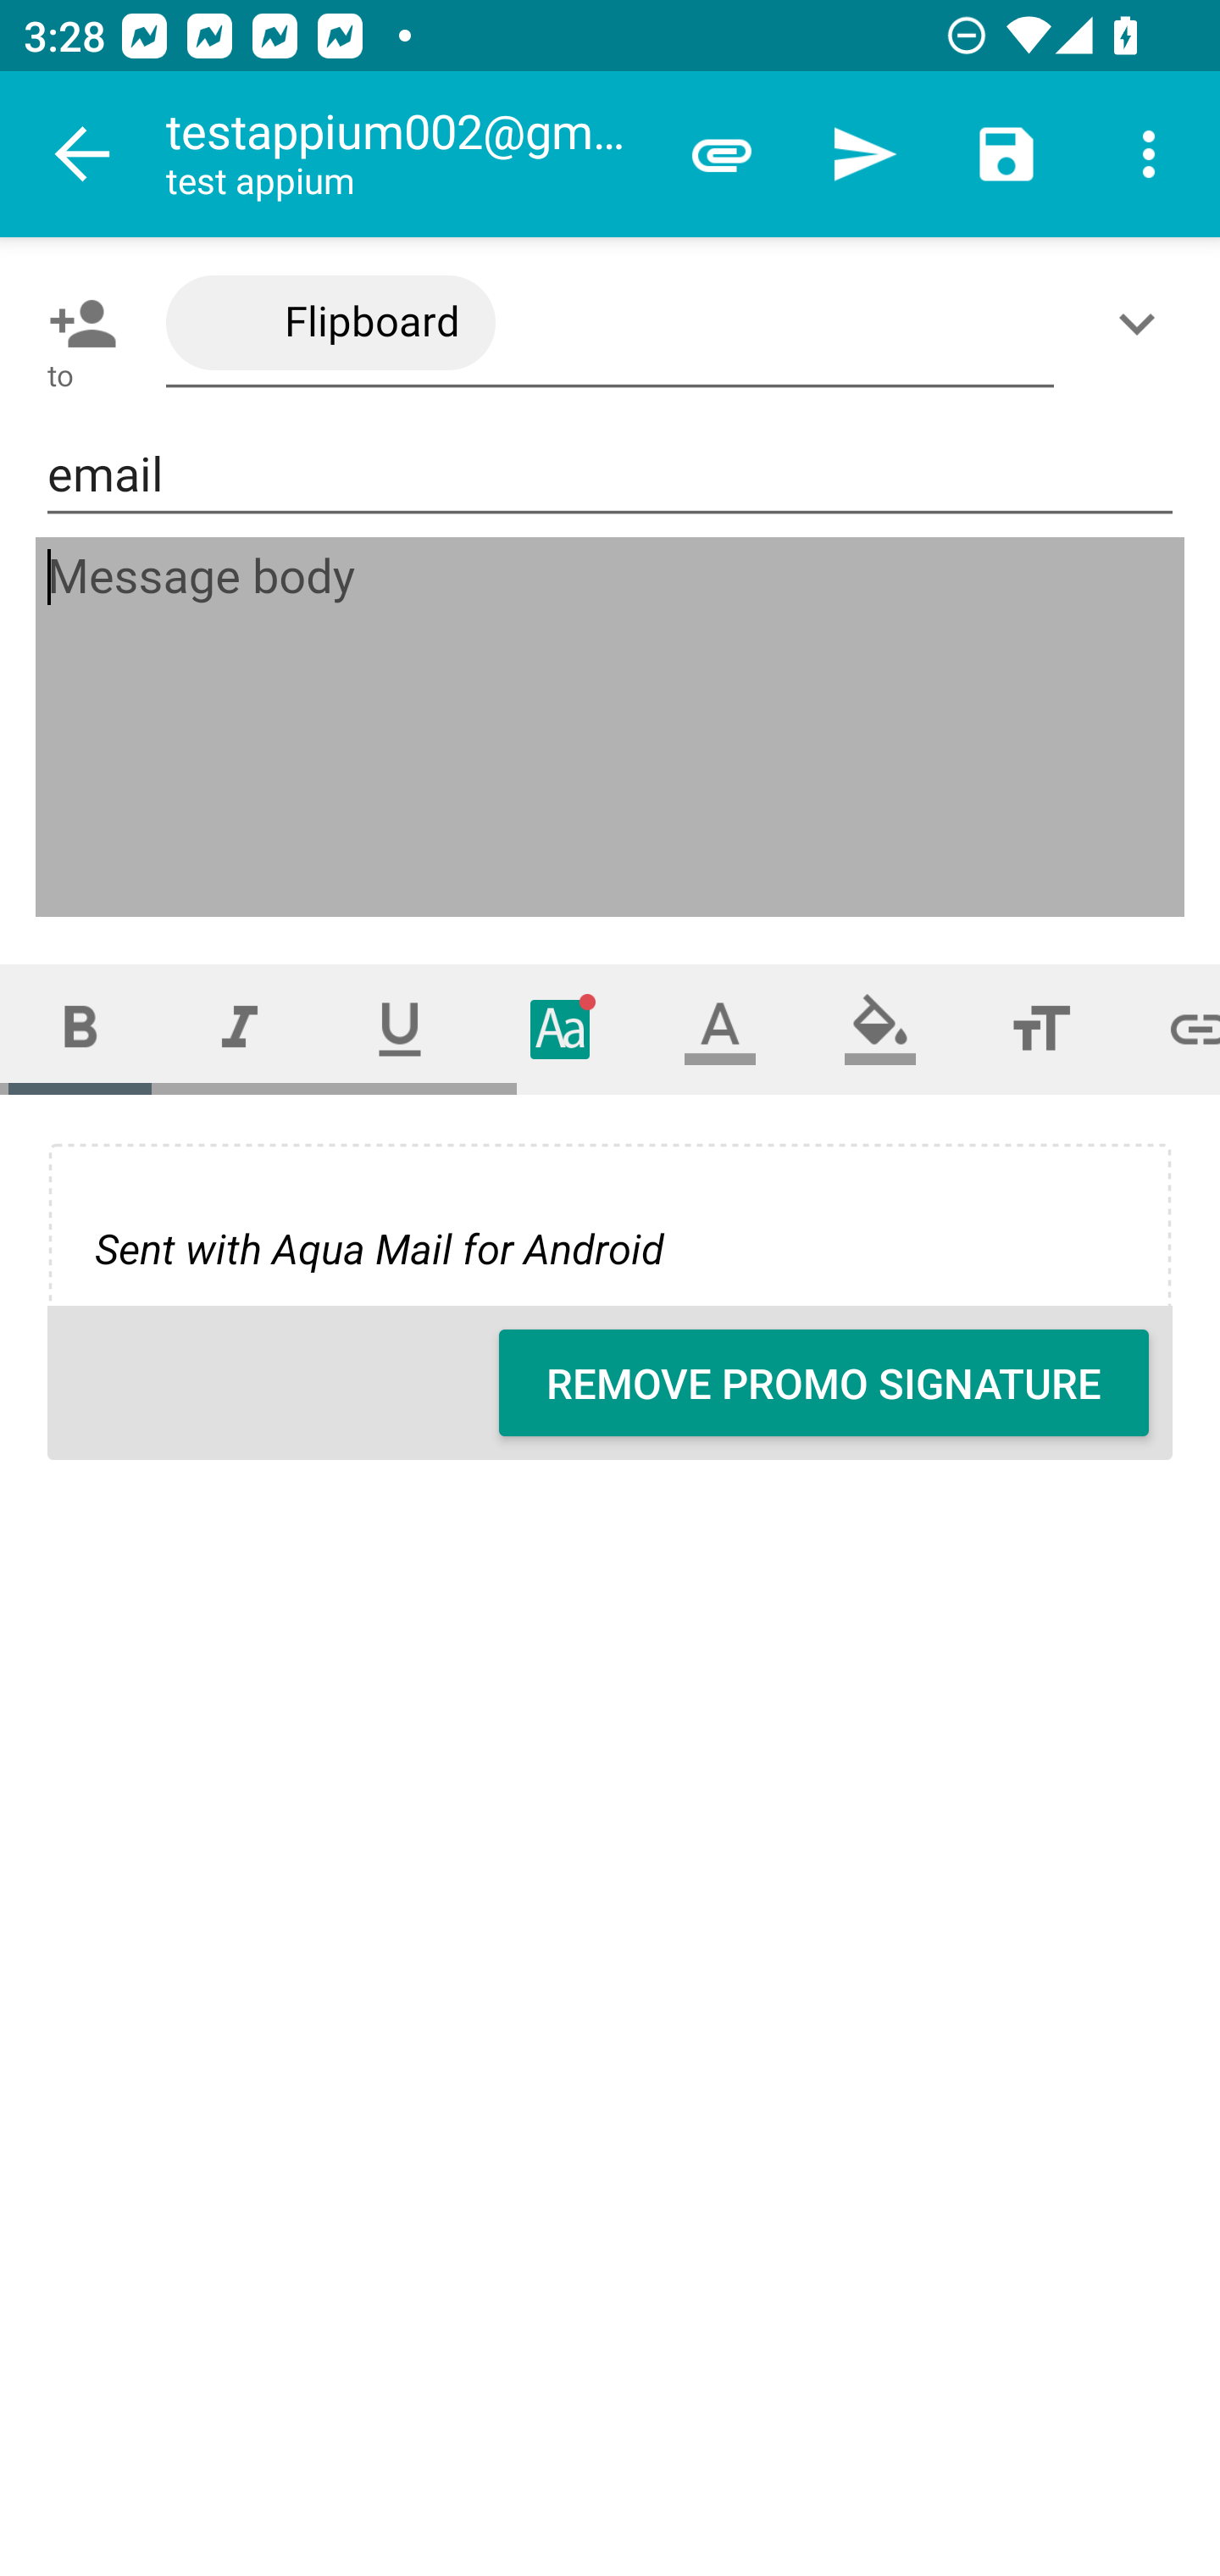  I want to click on Save, so click(1006, 154).